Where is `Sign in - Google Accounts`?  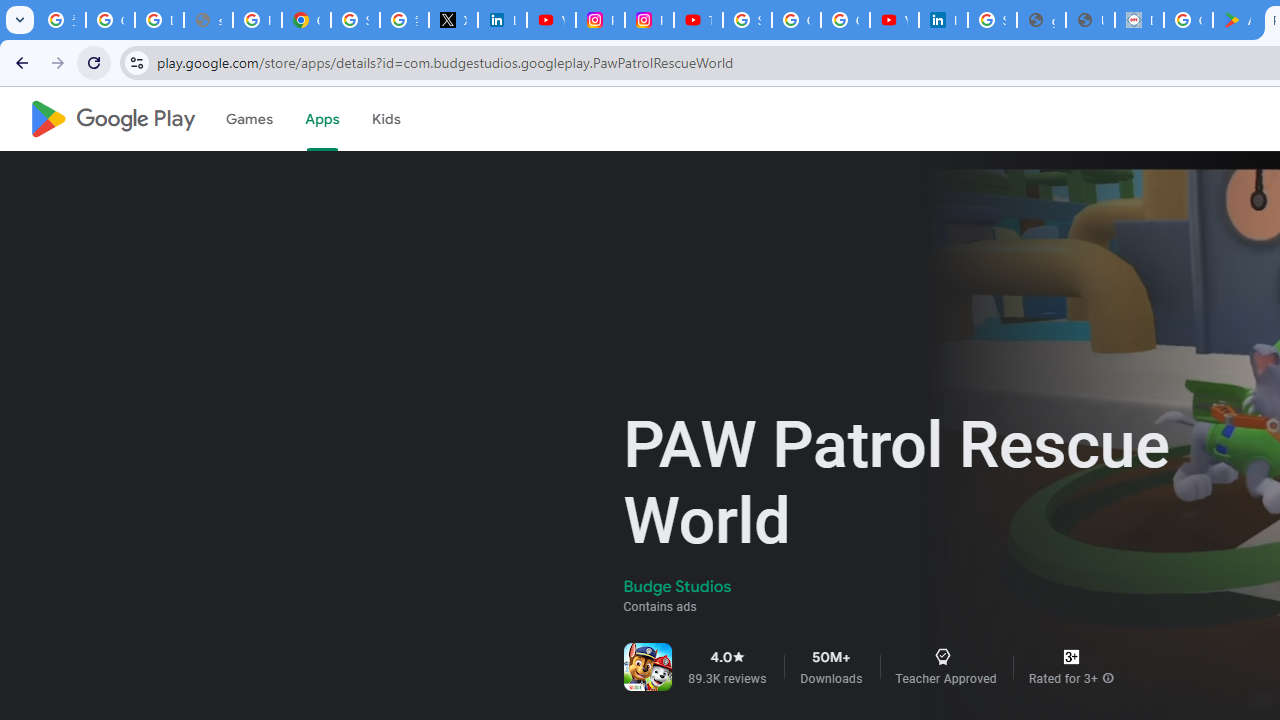
Sign in - Google Accounts is located at coordinates (356, 20).